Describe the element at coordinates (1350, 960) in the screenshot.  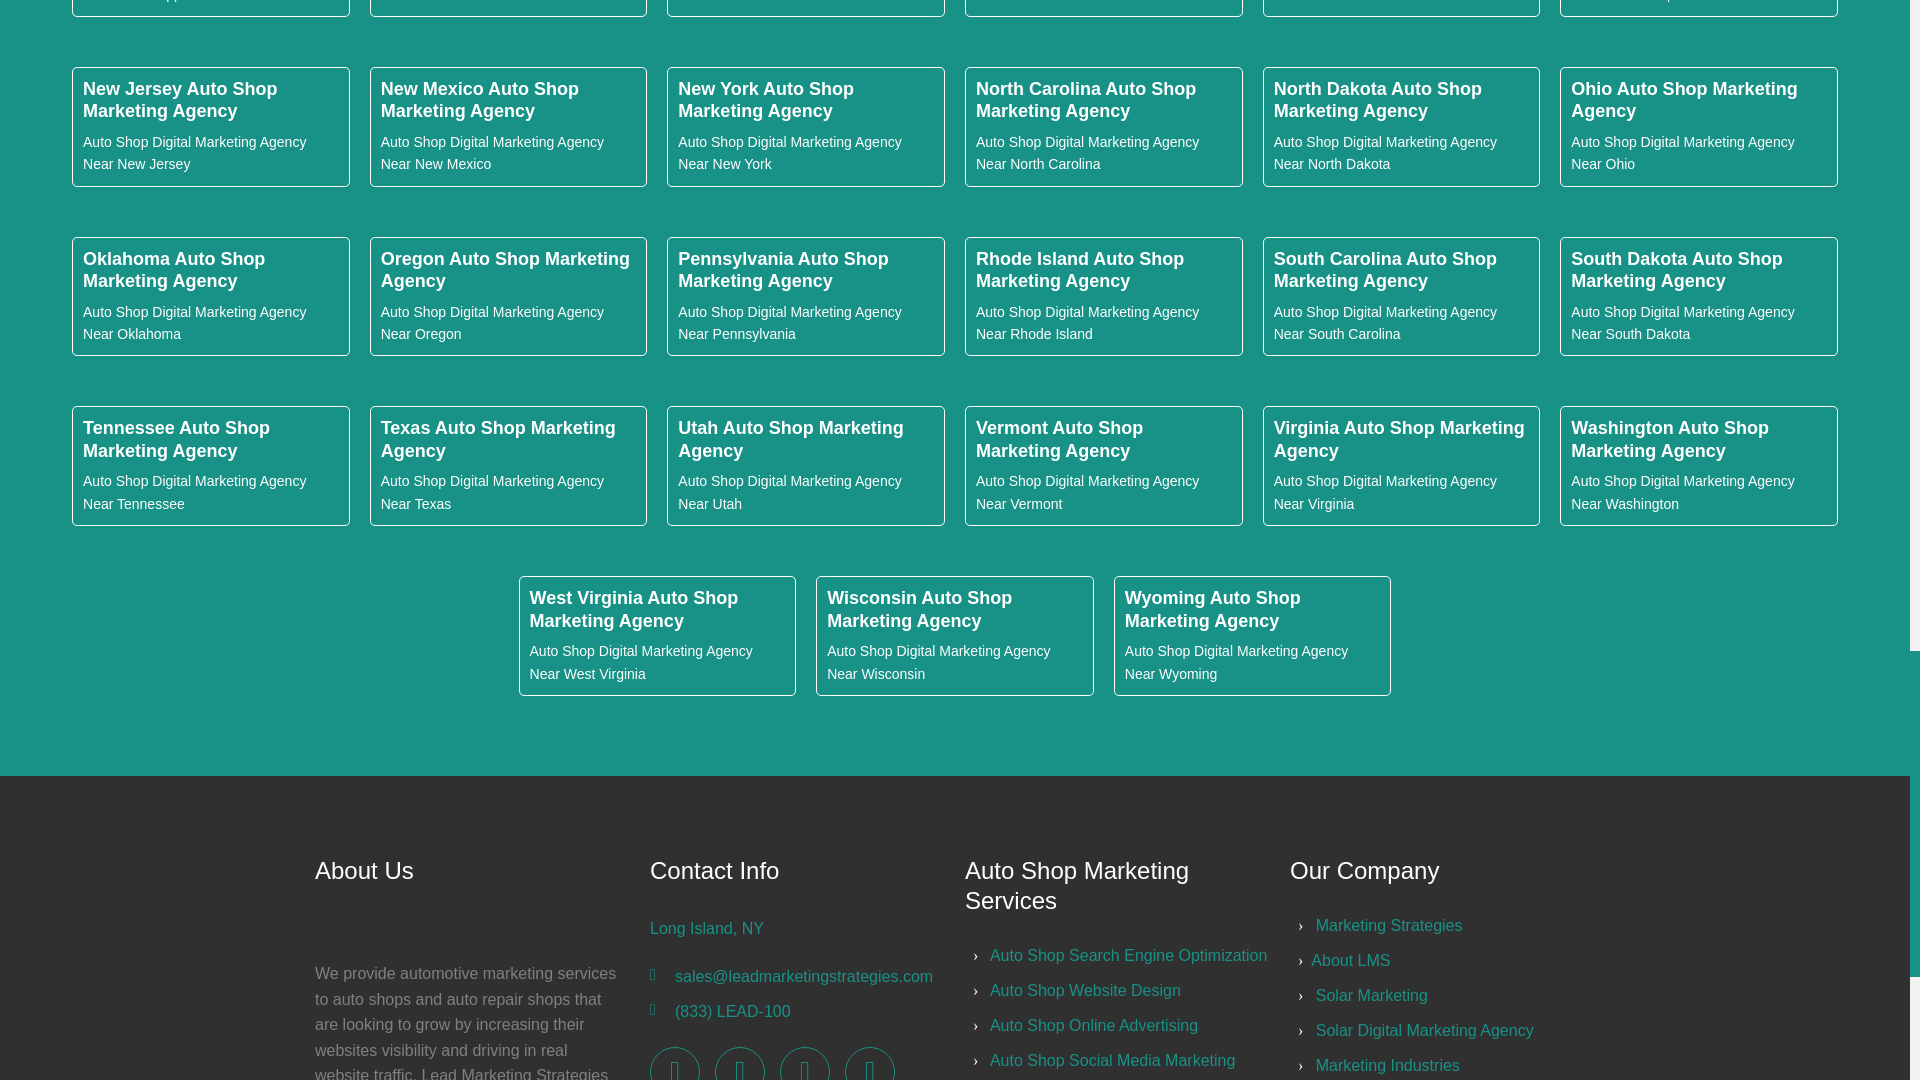
I see `About LMS` at that location.